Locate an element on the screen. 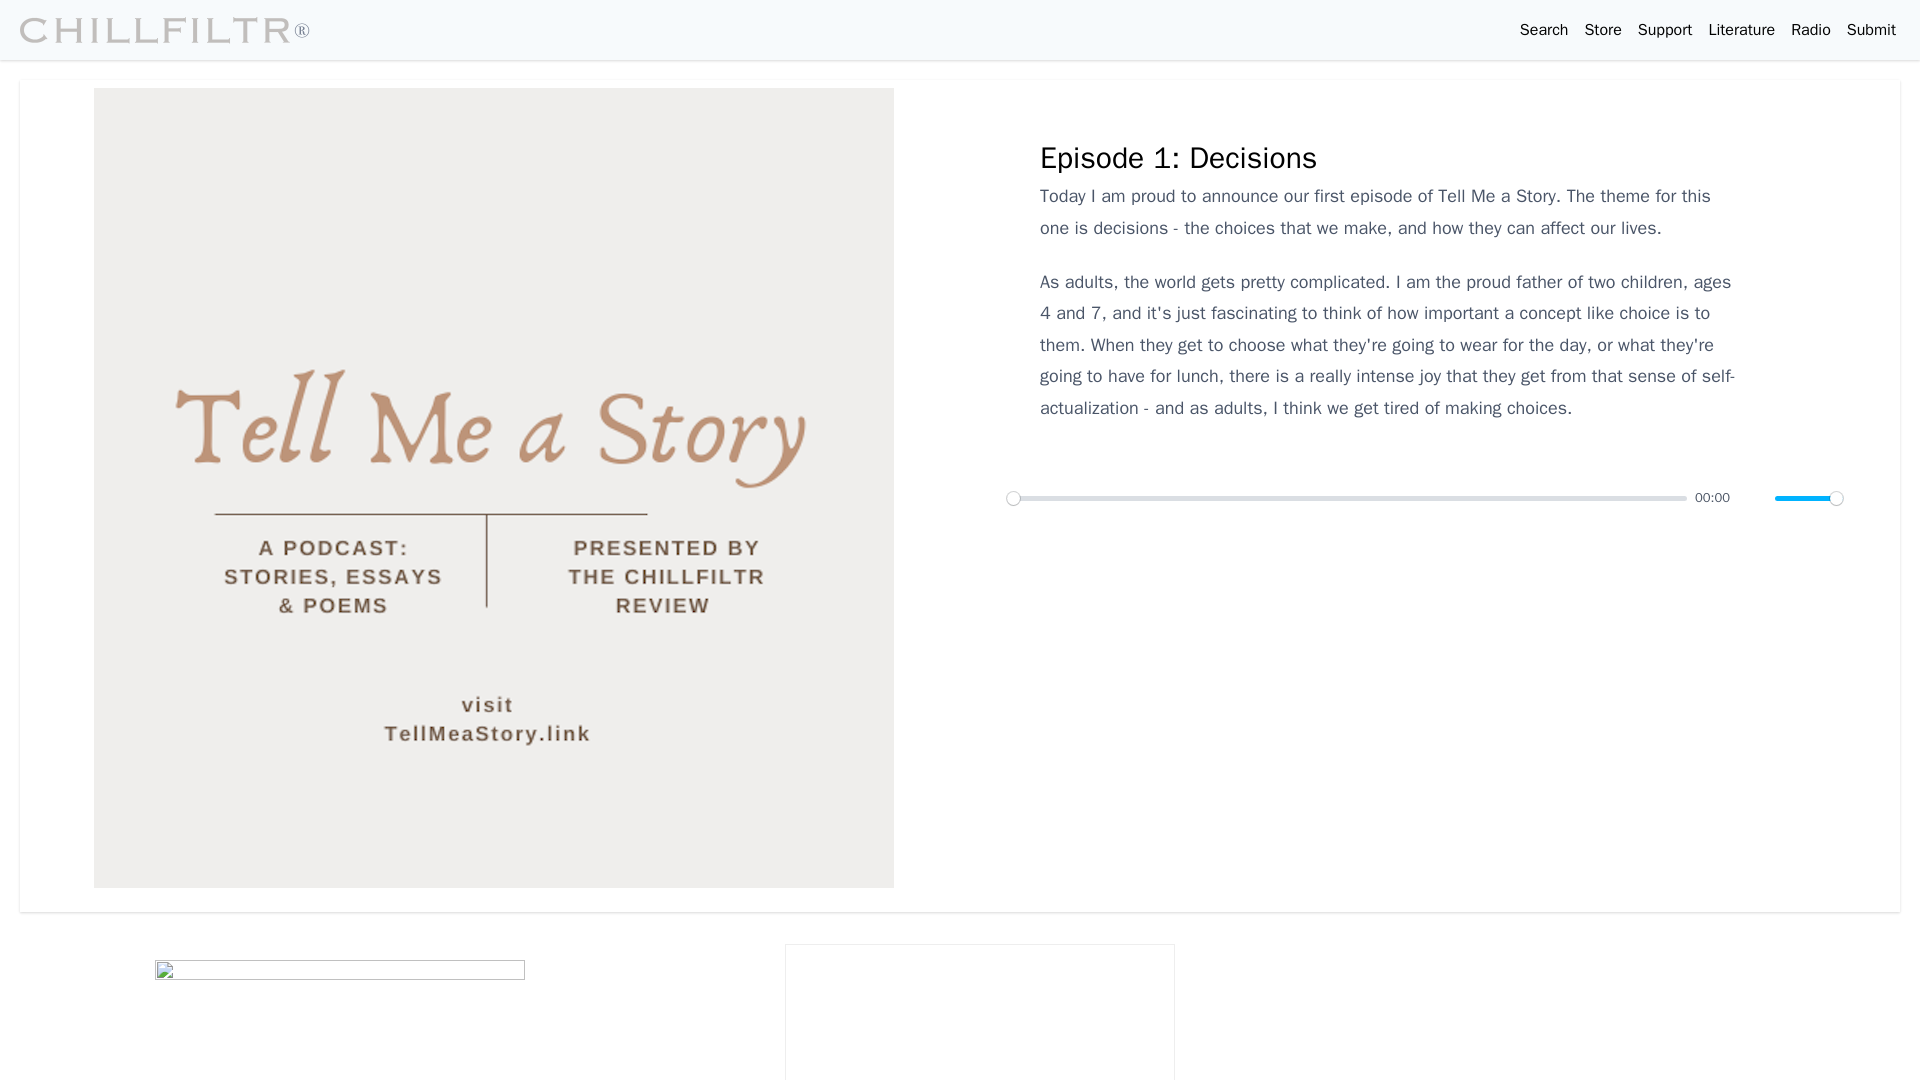  0 is located at coordinates (1346, 497).